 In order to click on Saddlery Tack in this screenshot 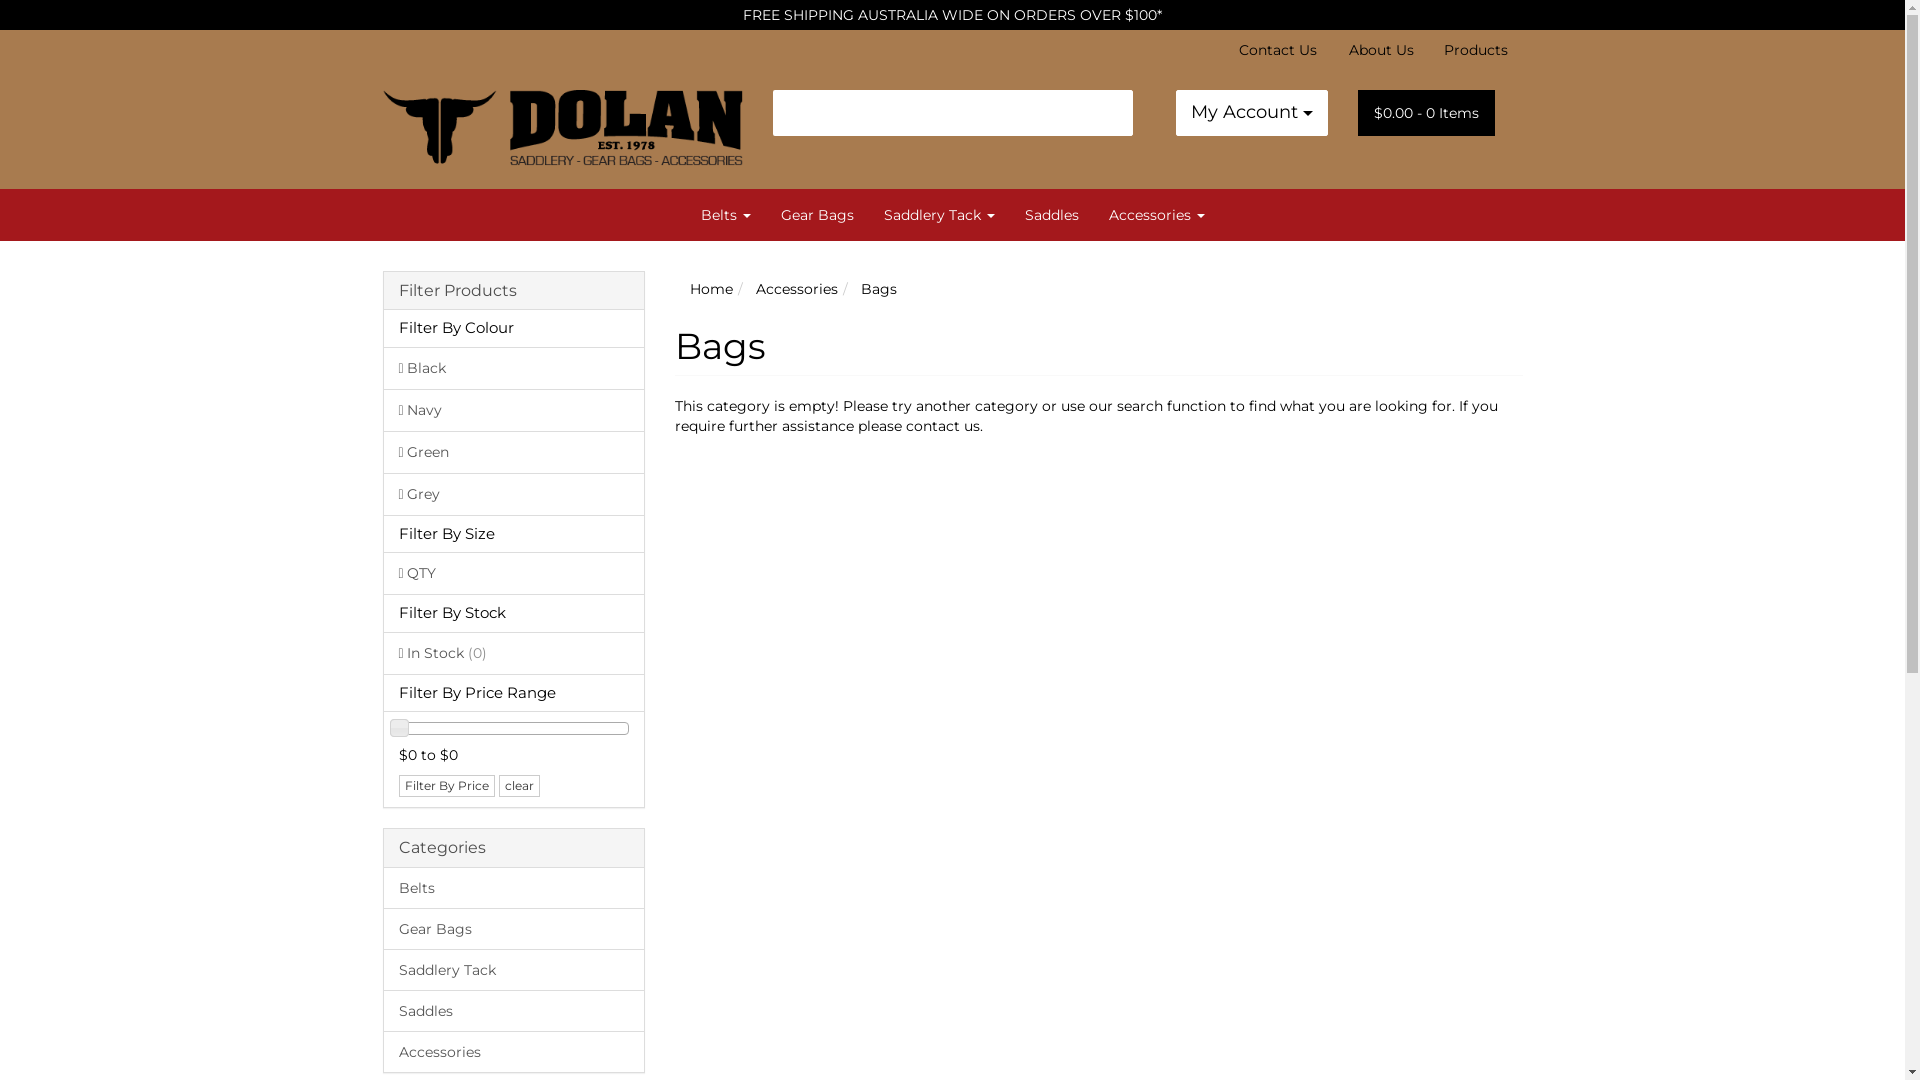, I will do `click(514, 969)`.